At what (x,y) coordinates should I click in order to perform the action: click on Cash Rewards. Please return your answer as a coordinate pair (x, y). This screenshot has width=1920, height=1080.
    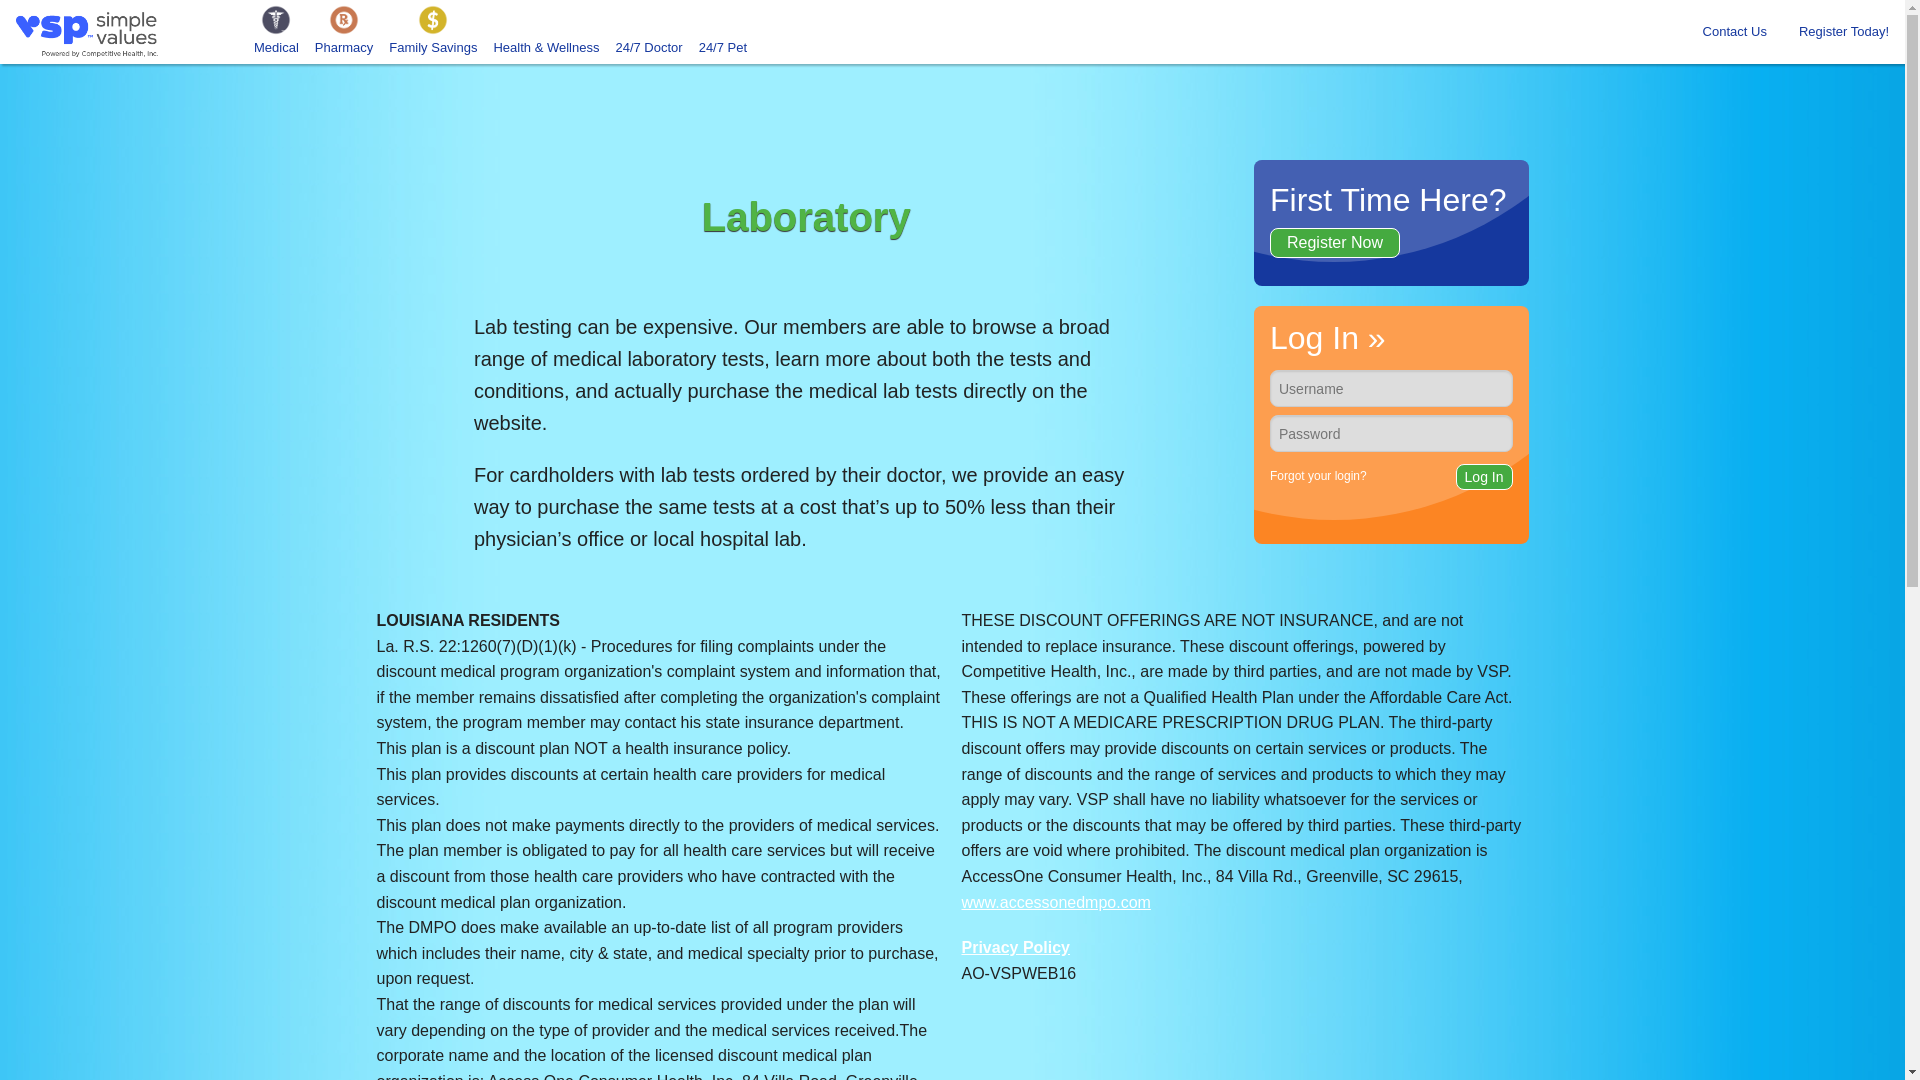
    Looking at the image, I should click on (432, 96).